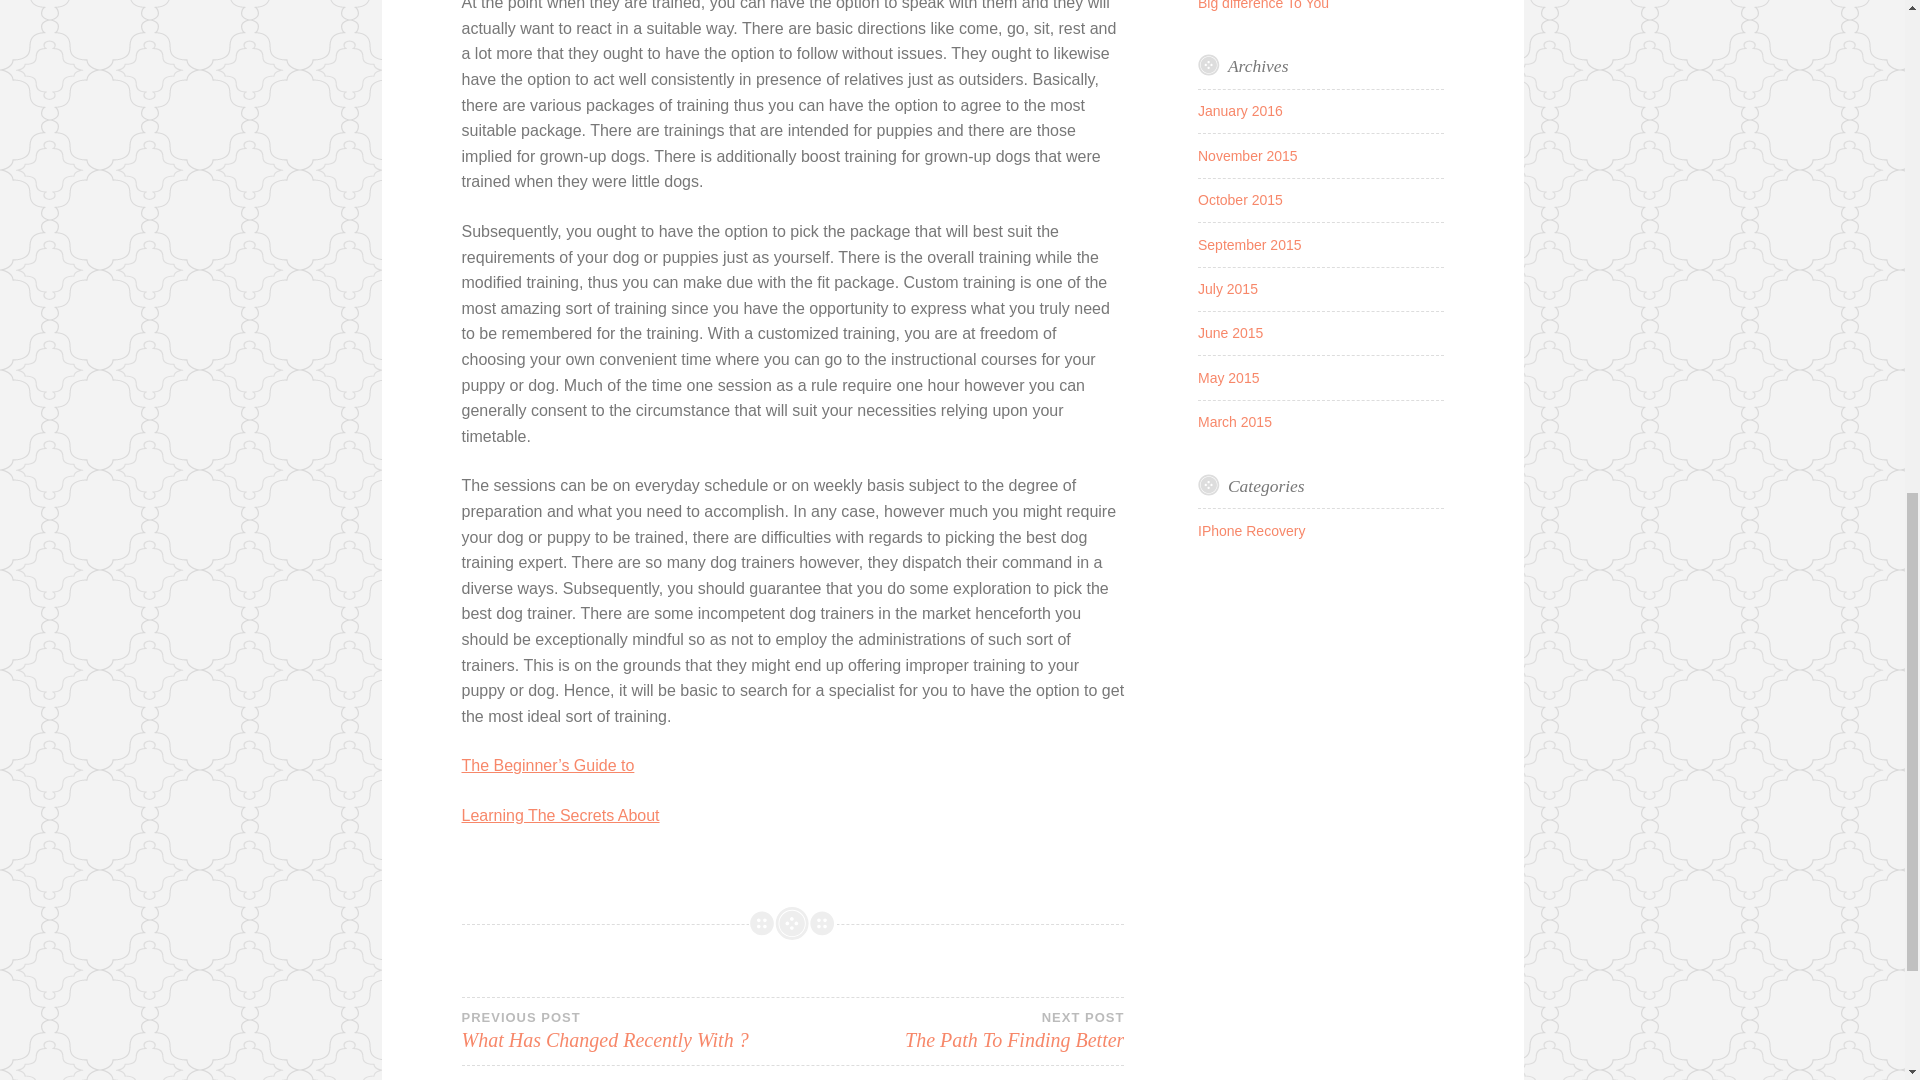  I want to click on October 2015, so click(1240, 200).